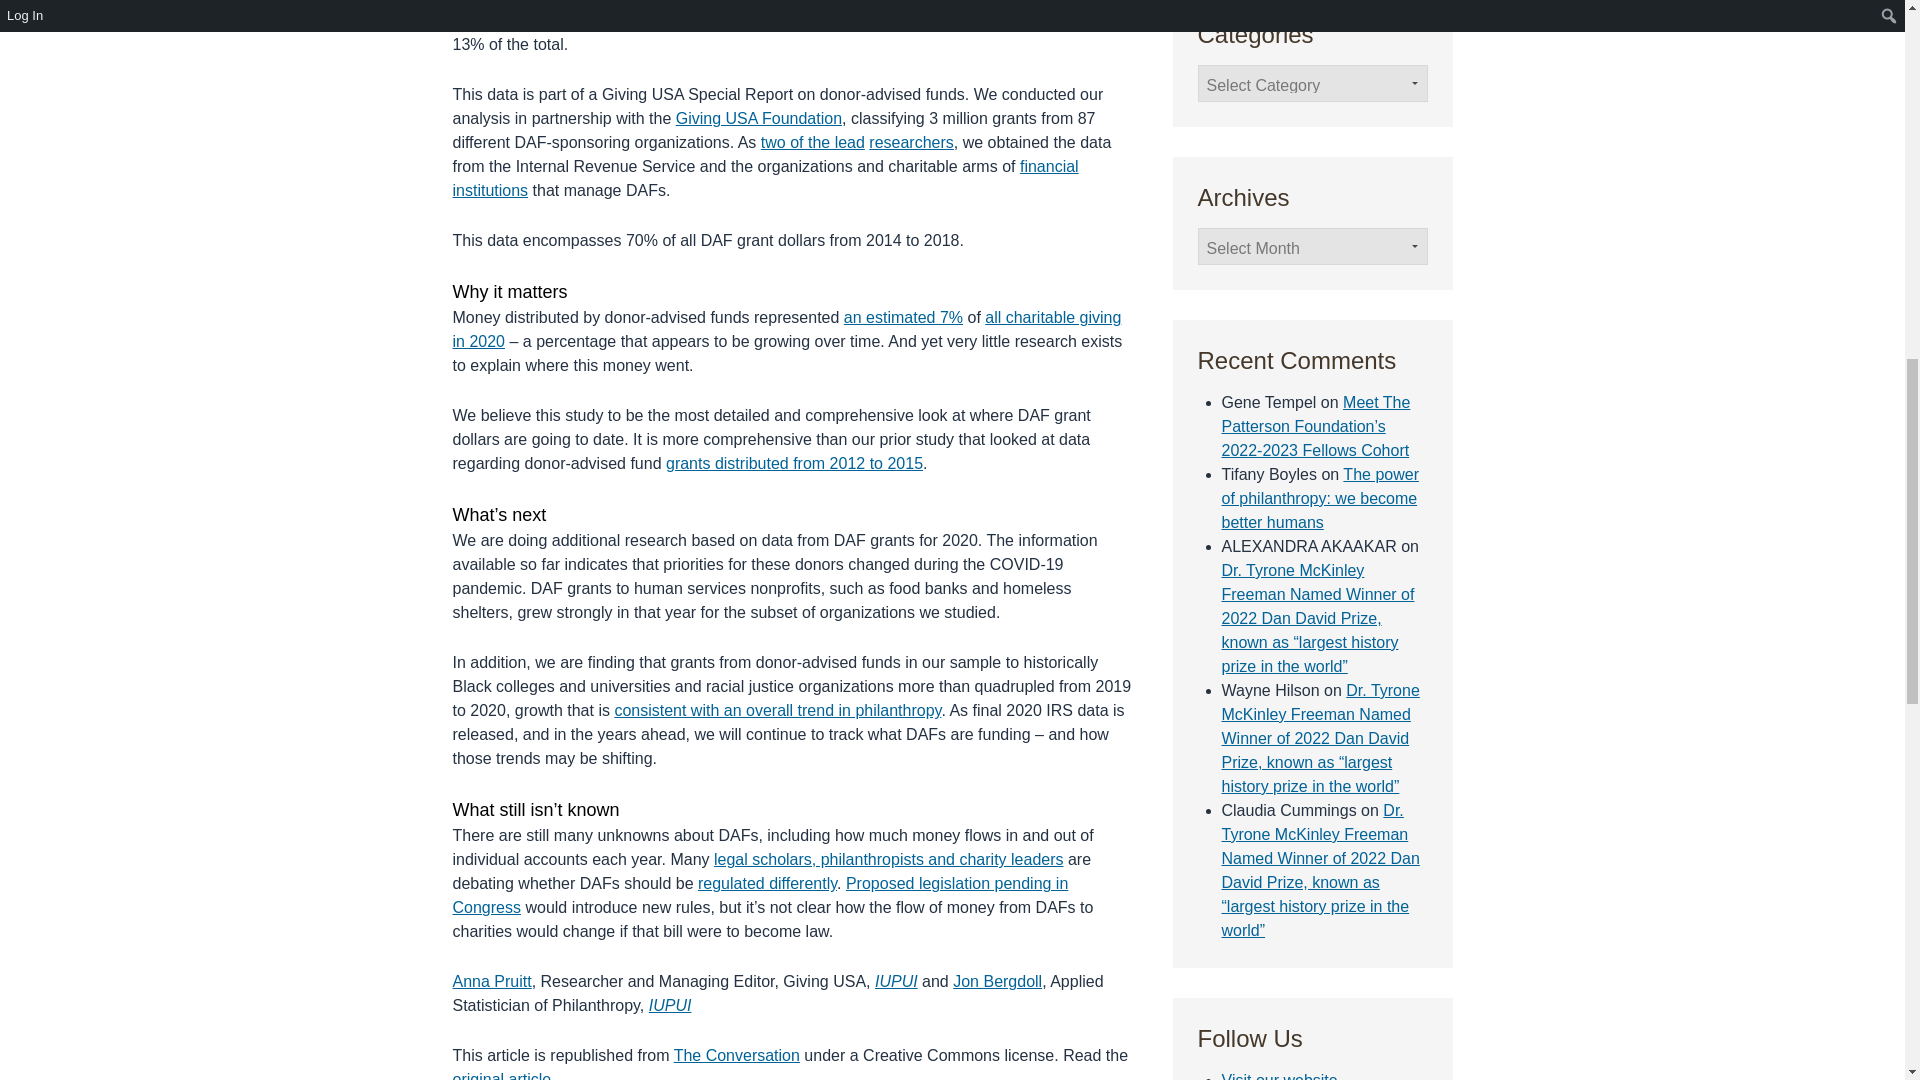 The height and width of the screenshot is (1080, 1920). I want to click on The Conversation, so click(736, 1054).